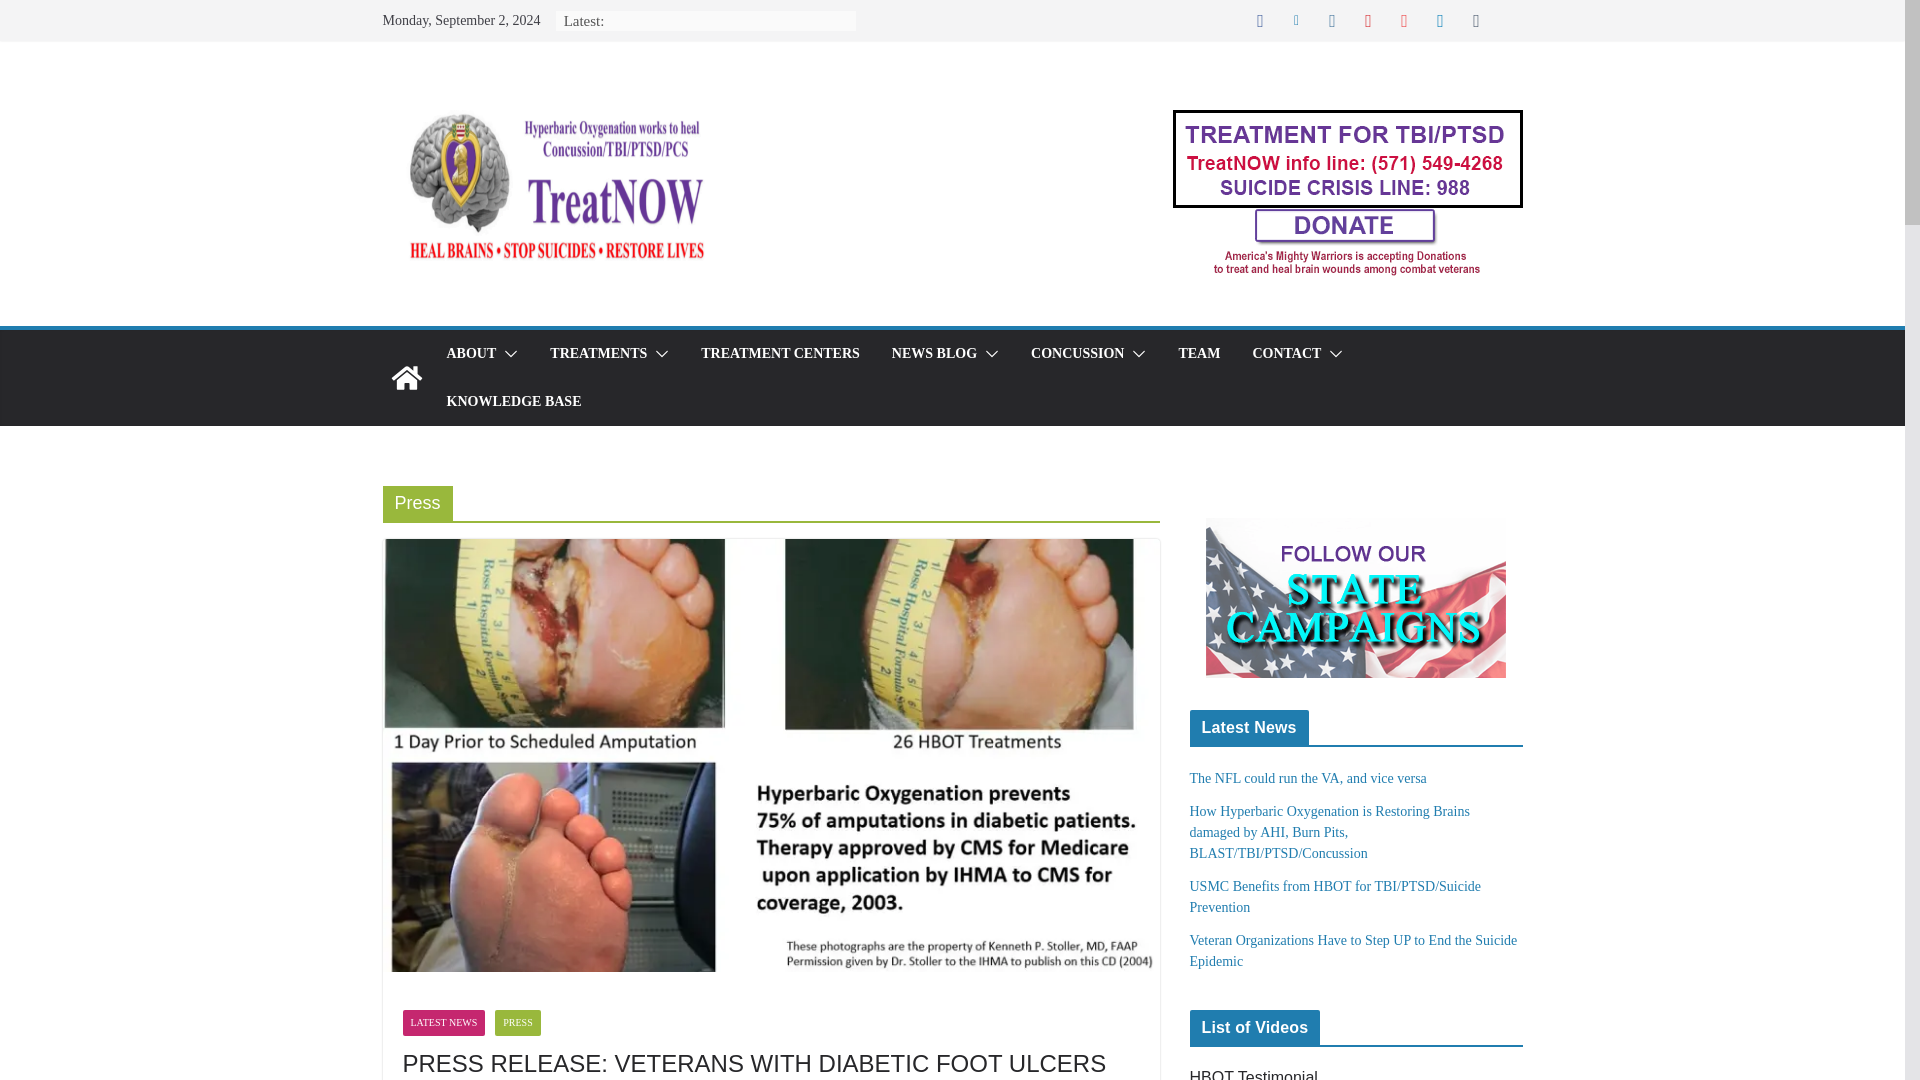  What do you see at coordinates (780, 354) in the screenshot?
I see `TREATMENT CENTERS` at bounding box center [780, 354].